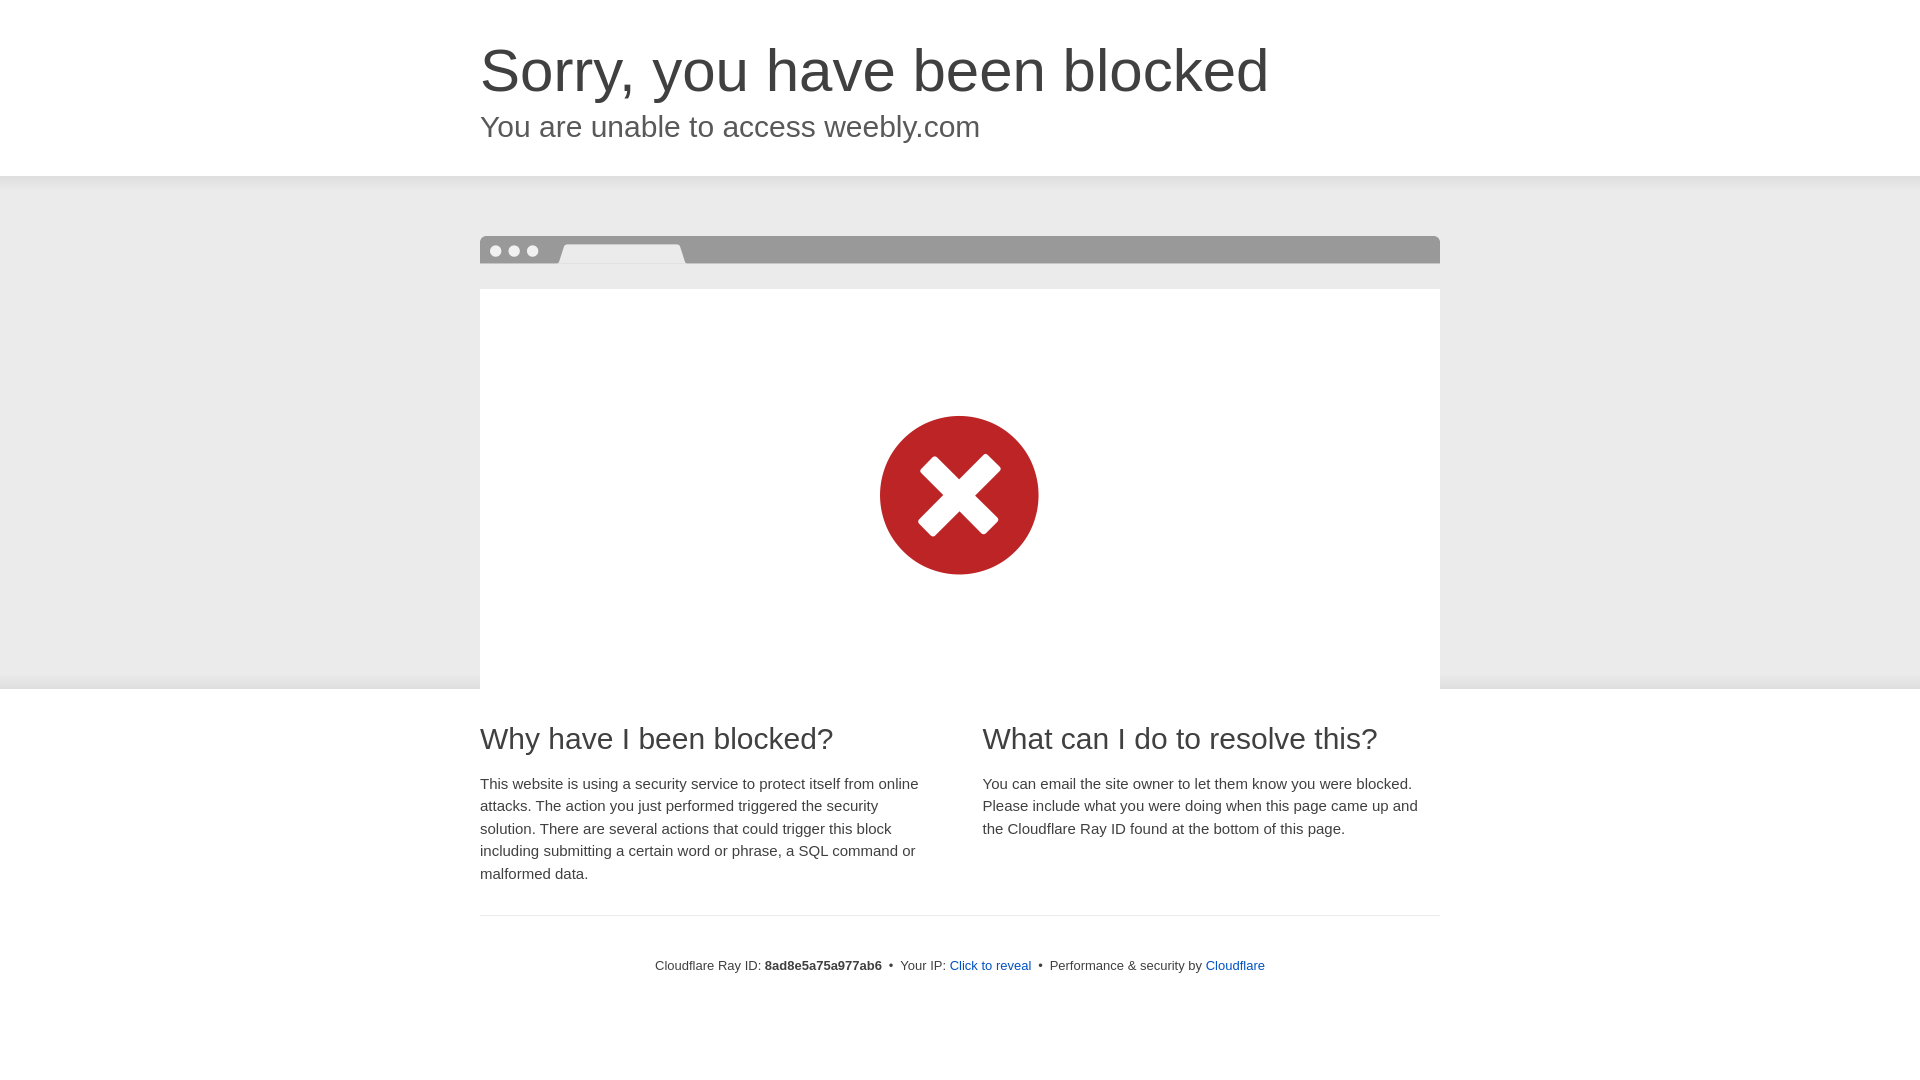 This screenshot has height=1080, width=1920. What do you see at coordinates (1235, 965) in the screenshot?
I see `Cloudflare` at bounding box center [1235, 965].